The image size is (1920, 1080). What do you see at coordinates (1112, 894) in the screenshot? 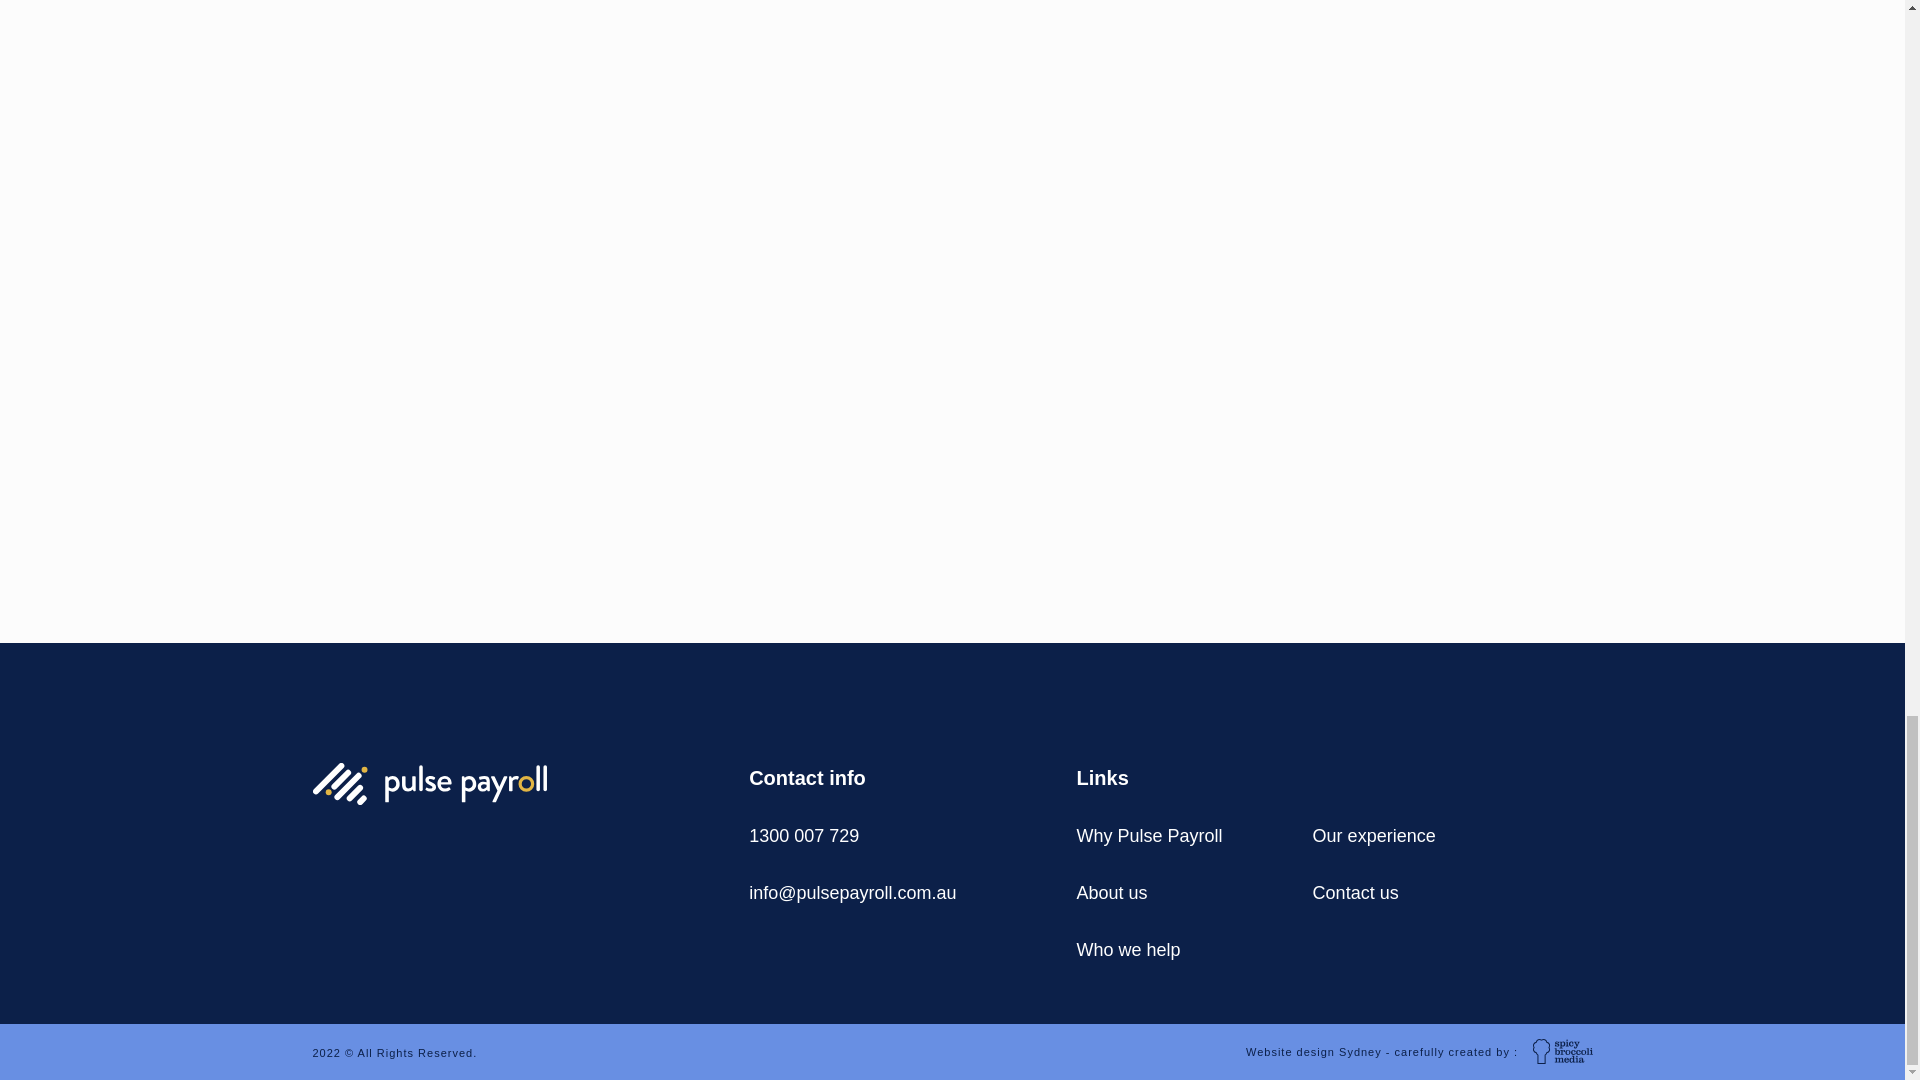
I see `About us` at bounding box center [1112, 894].